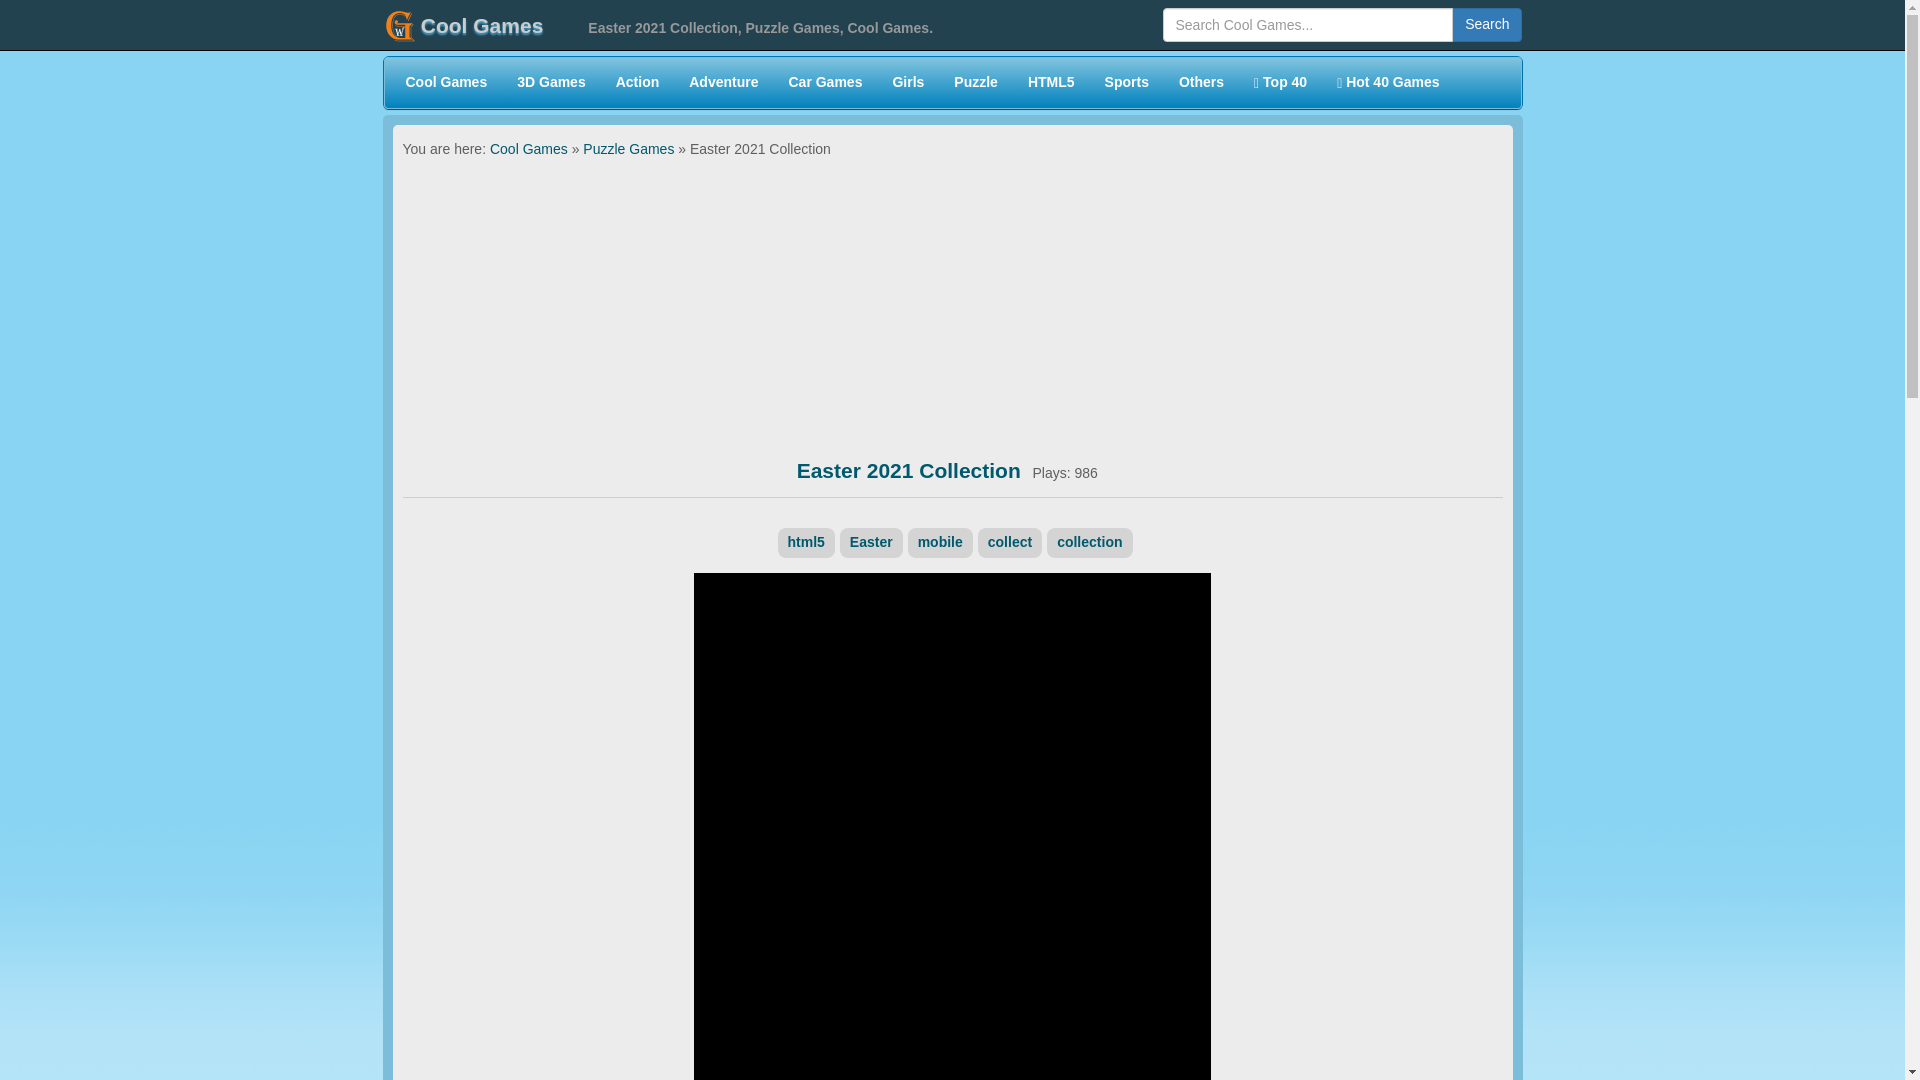 The width and height of the screenshot is (1920, 1080). What do you see at coordinates (976, 83) in the screenshot?
I see `Puzzle Games` at bounding box center [976, 83].